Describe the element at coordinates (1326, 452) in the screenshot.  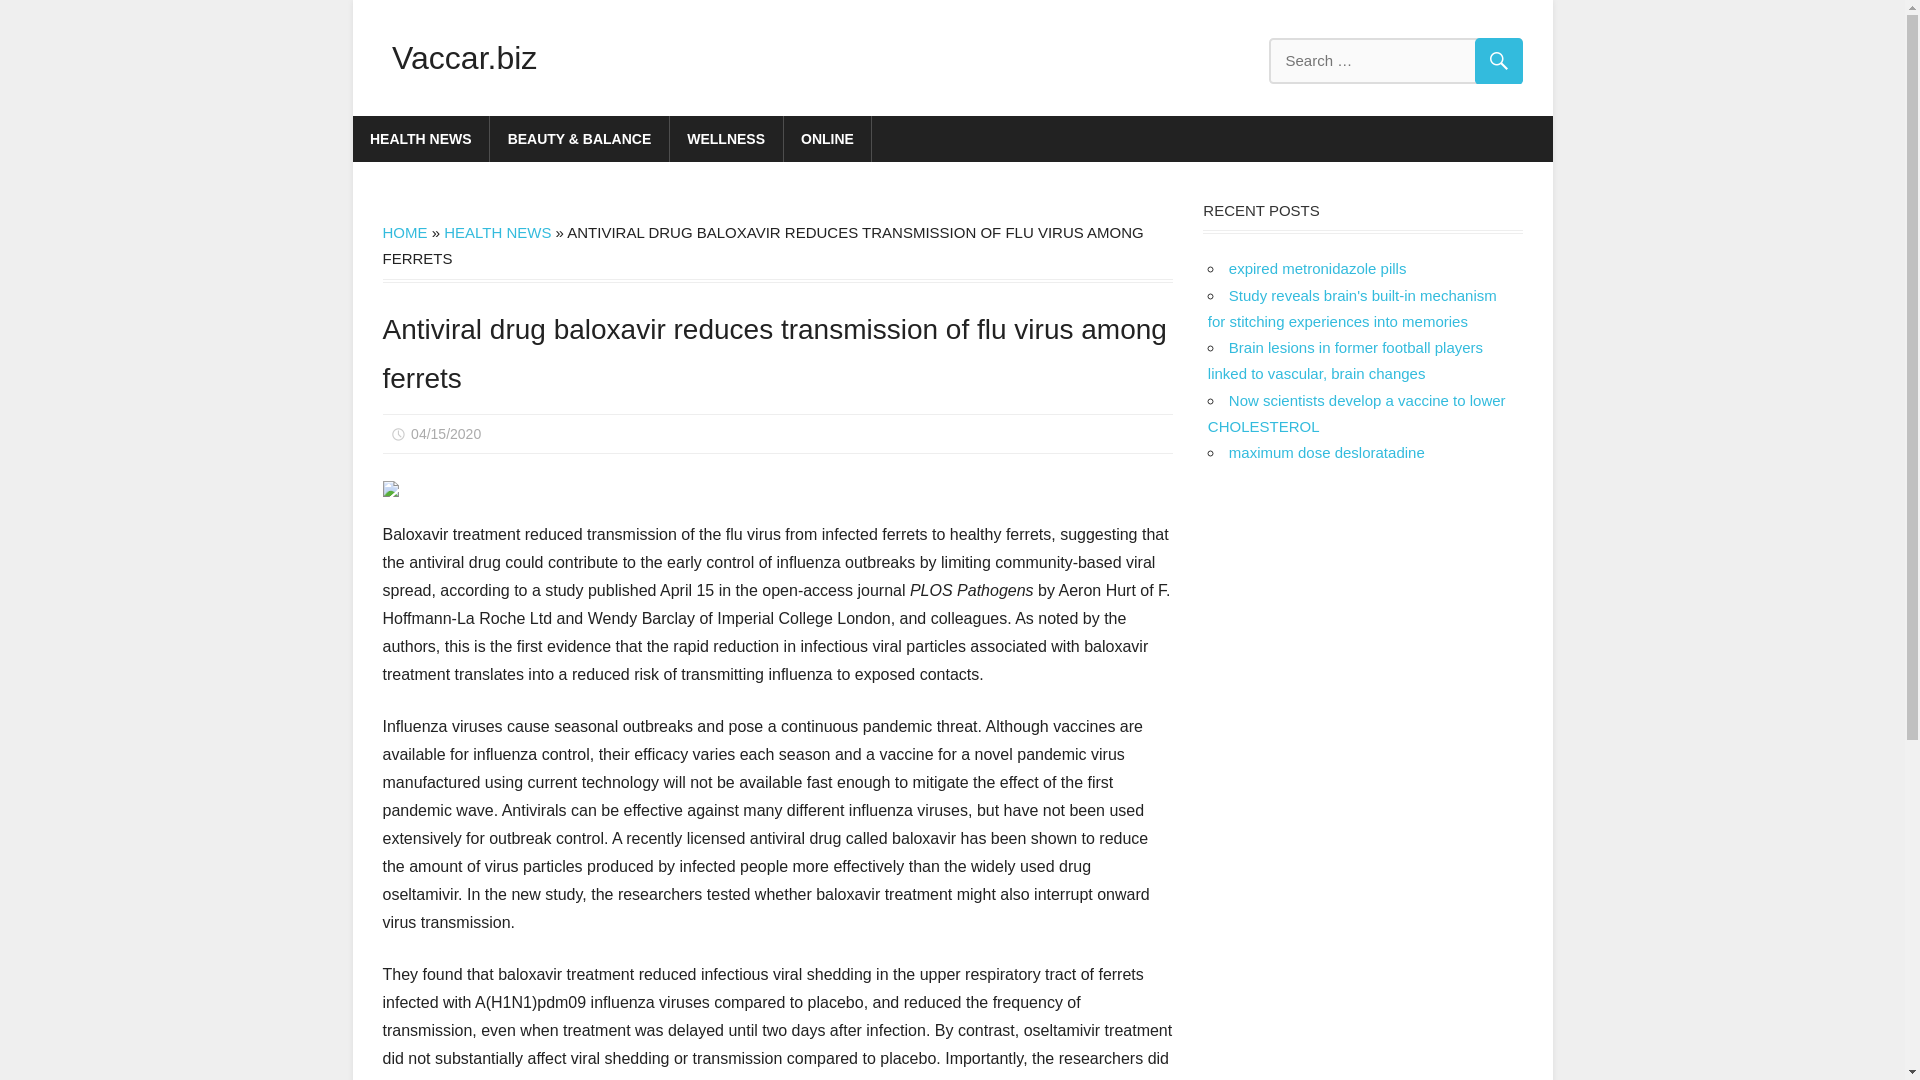
I see `maximum dose desloratadine` at that location.